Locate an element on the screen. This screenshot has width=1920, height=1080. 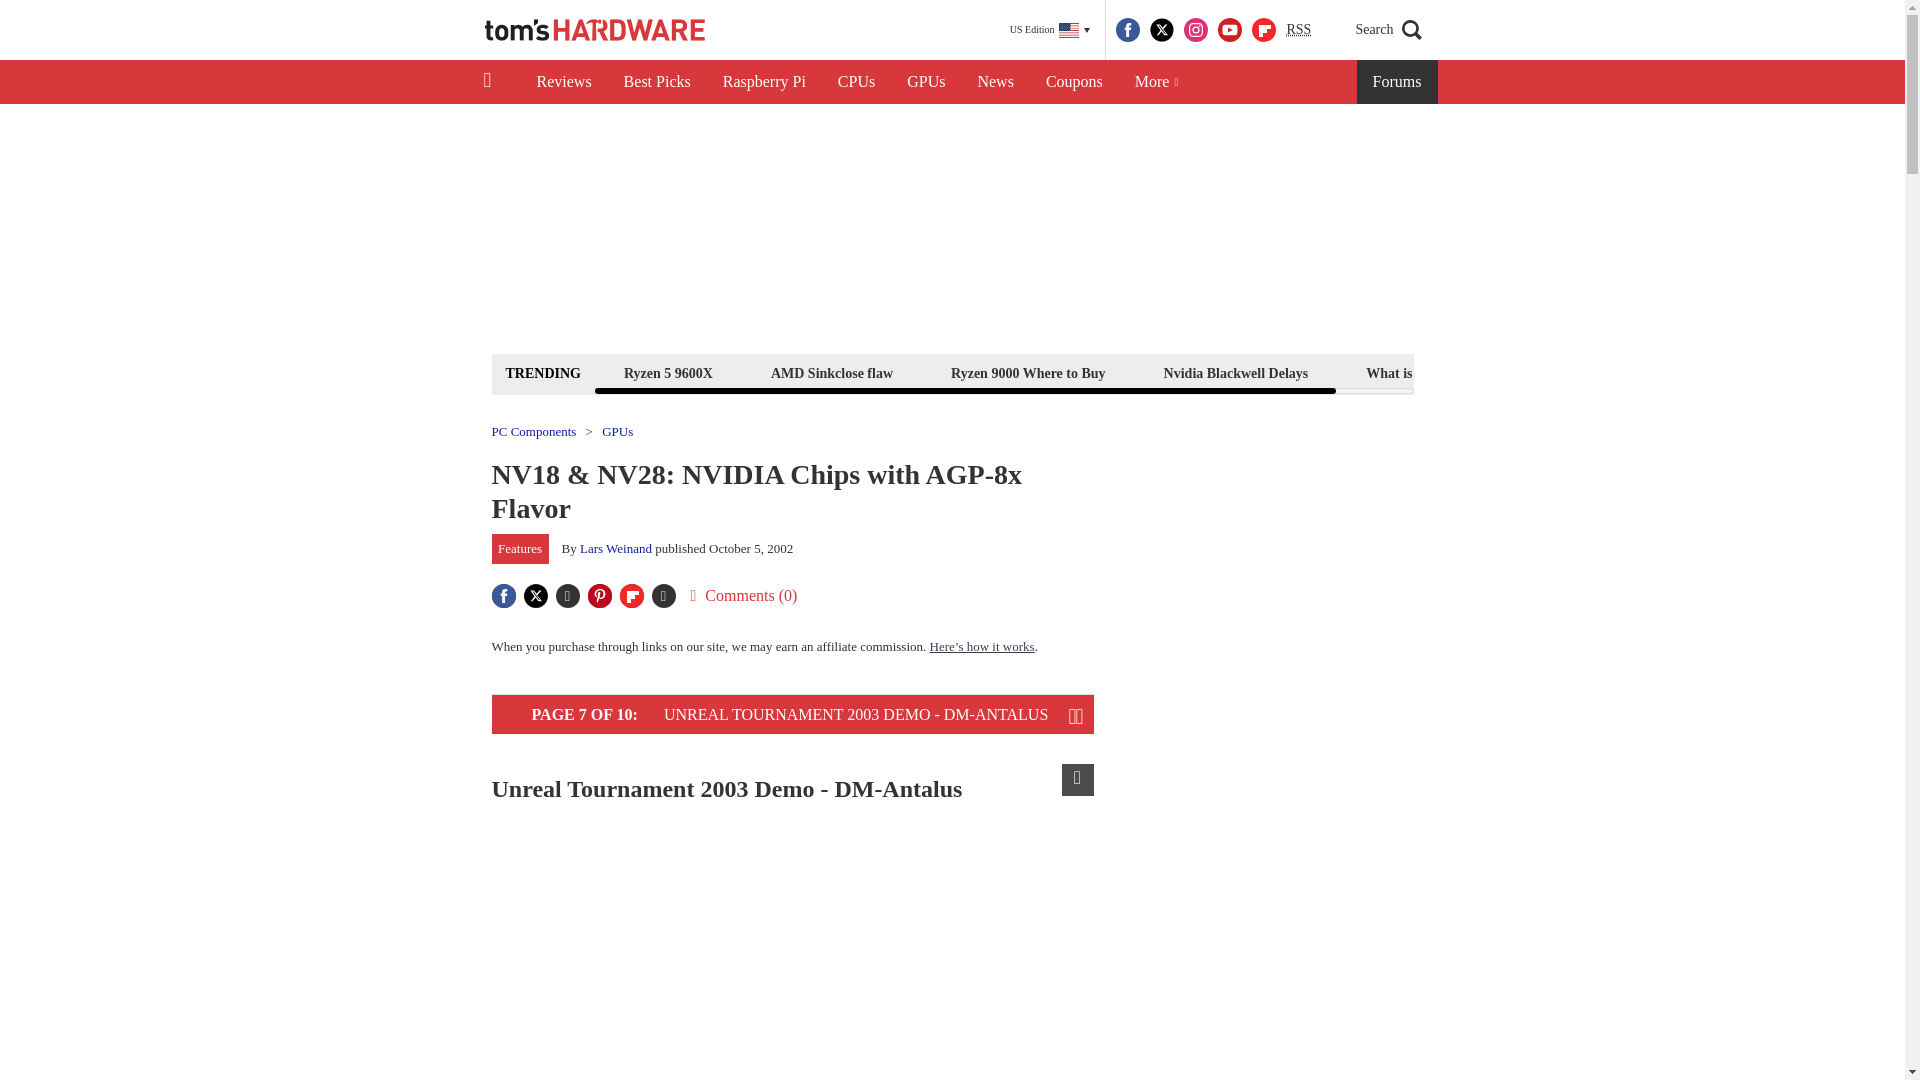
GPUs is located at coordinates (926, 82).